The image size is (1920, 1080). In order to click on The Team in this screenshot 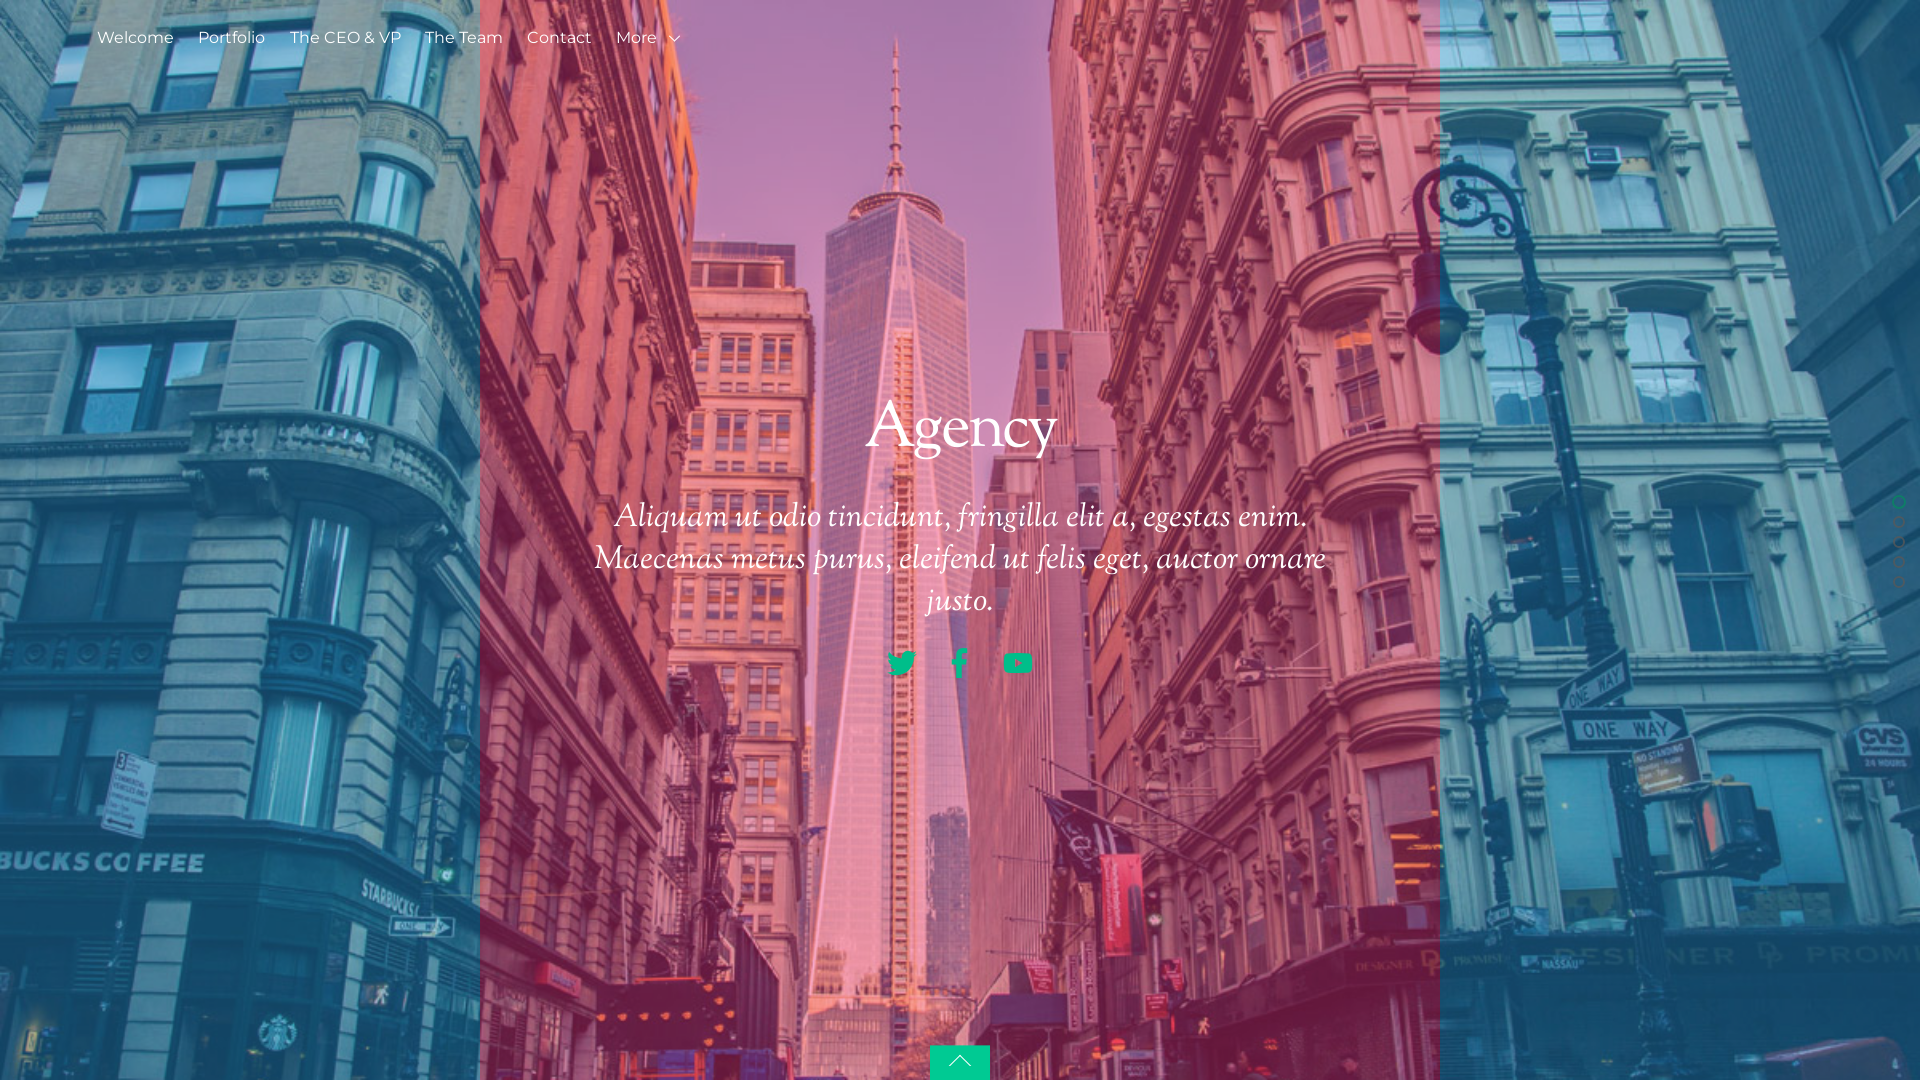, I will do `click(464, 42)`.